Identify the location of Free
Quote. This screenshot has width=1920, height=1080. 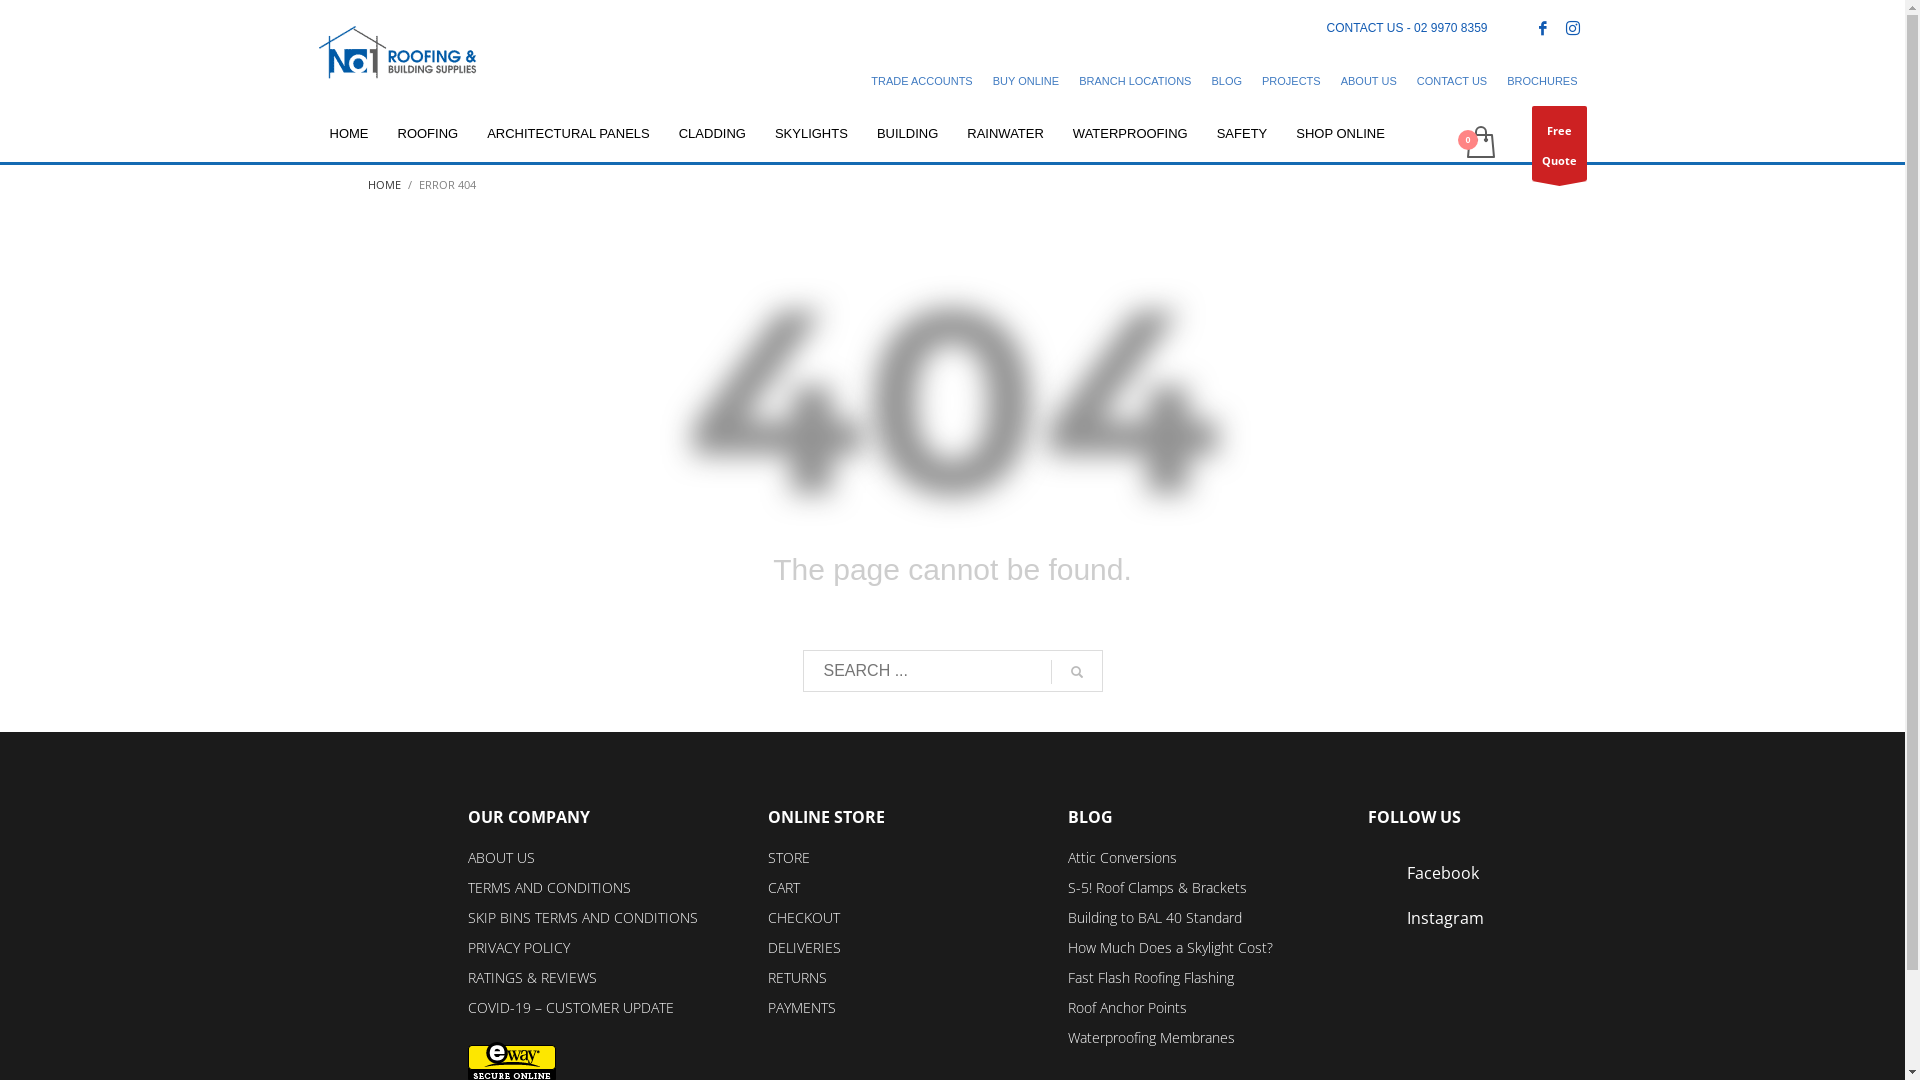
(1560, 144).